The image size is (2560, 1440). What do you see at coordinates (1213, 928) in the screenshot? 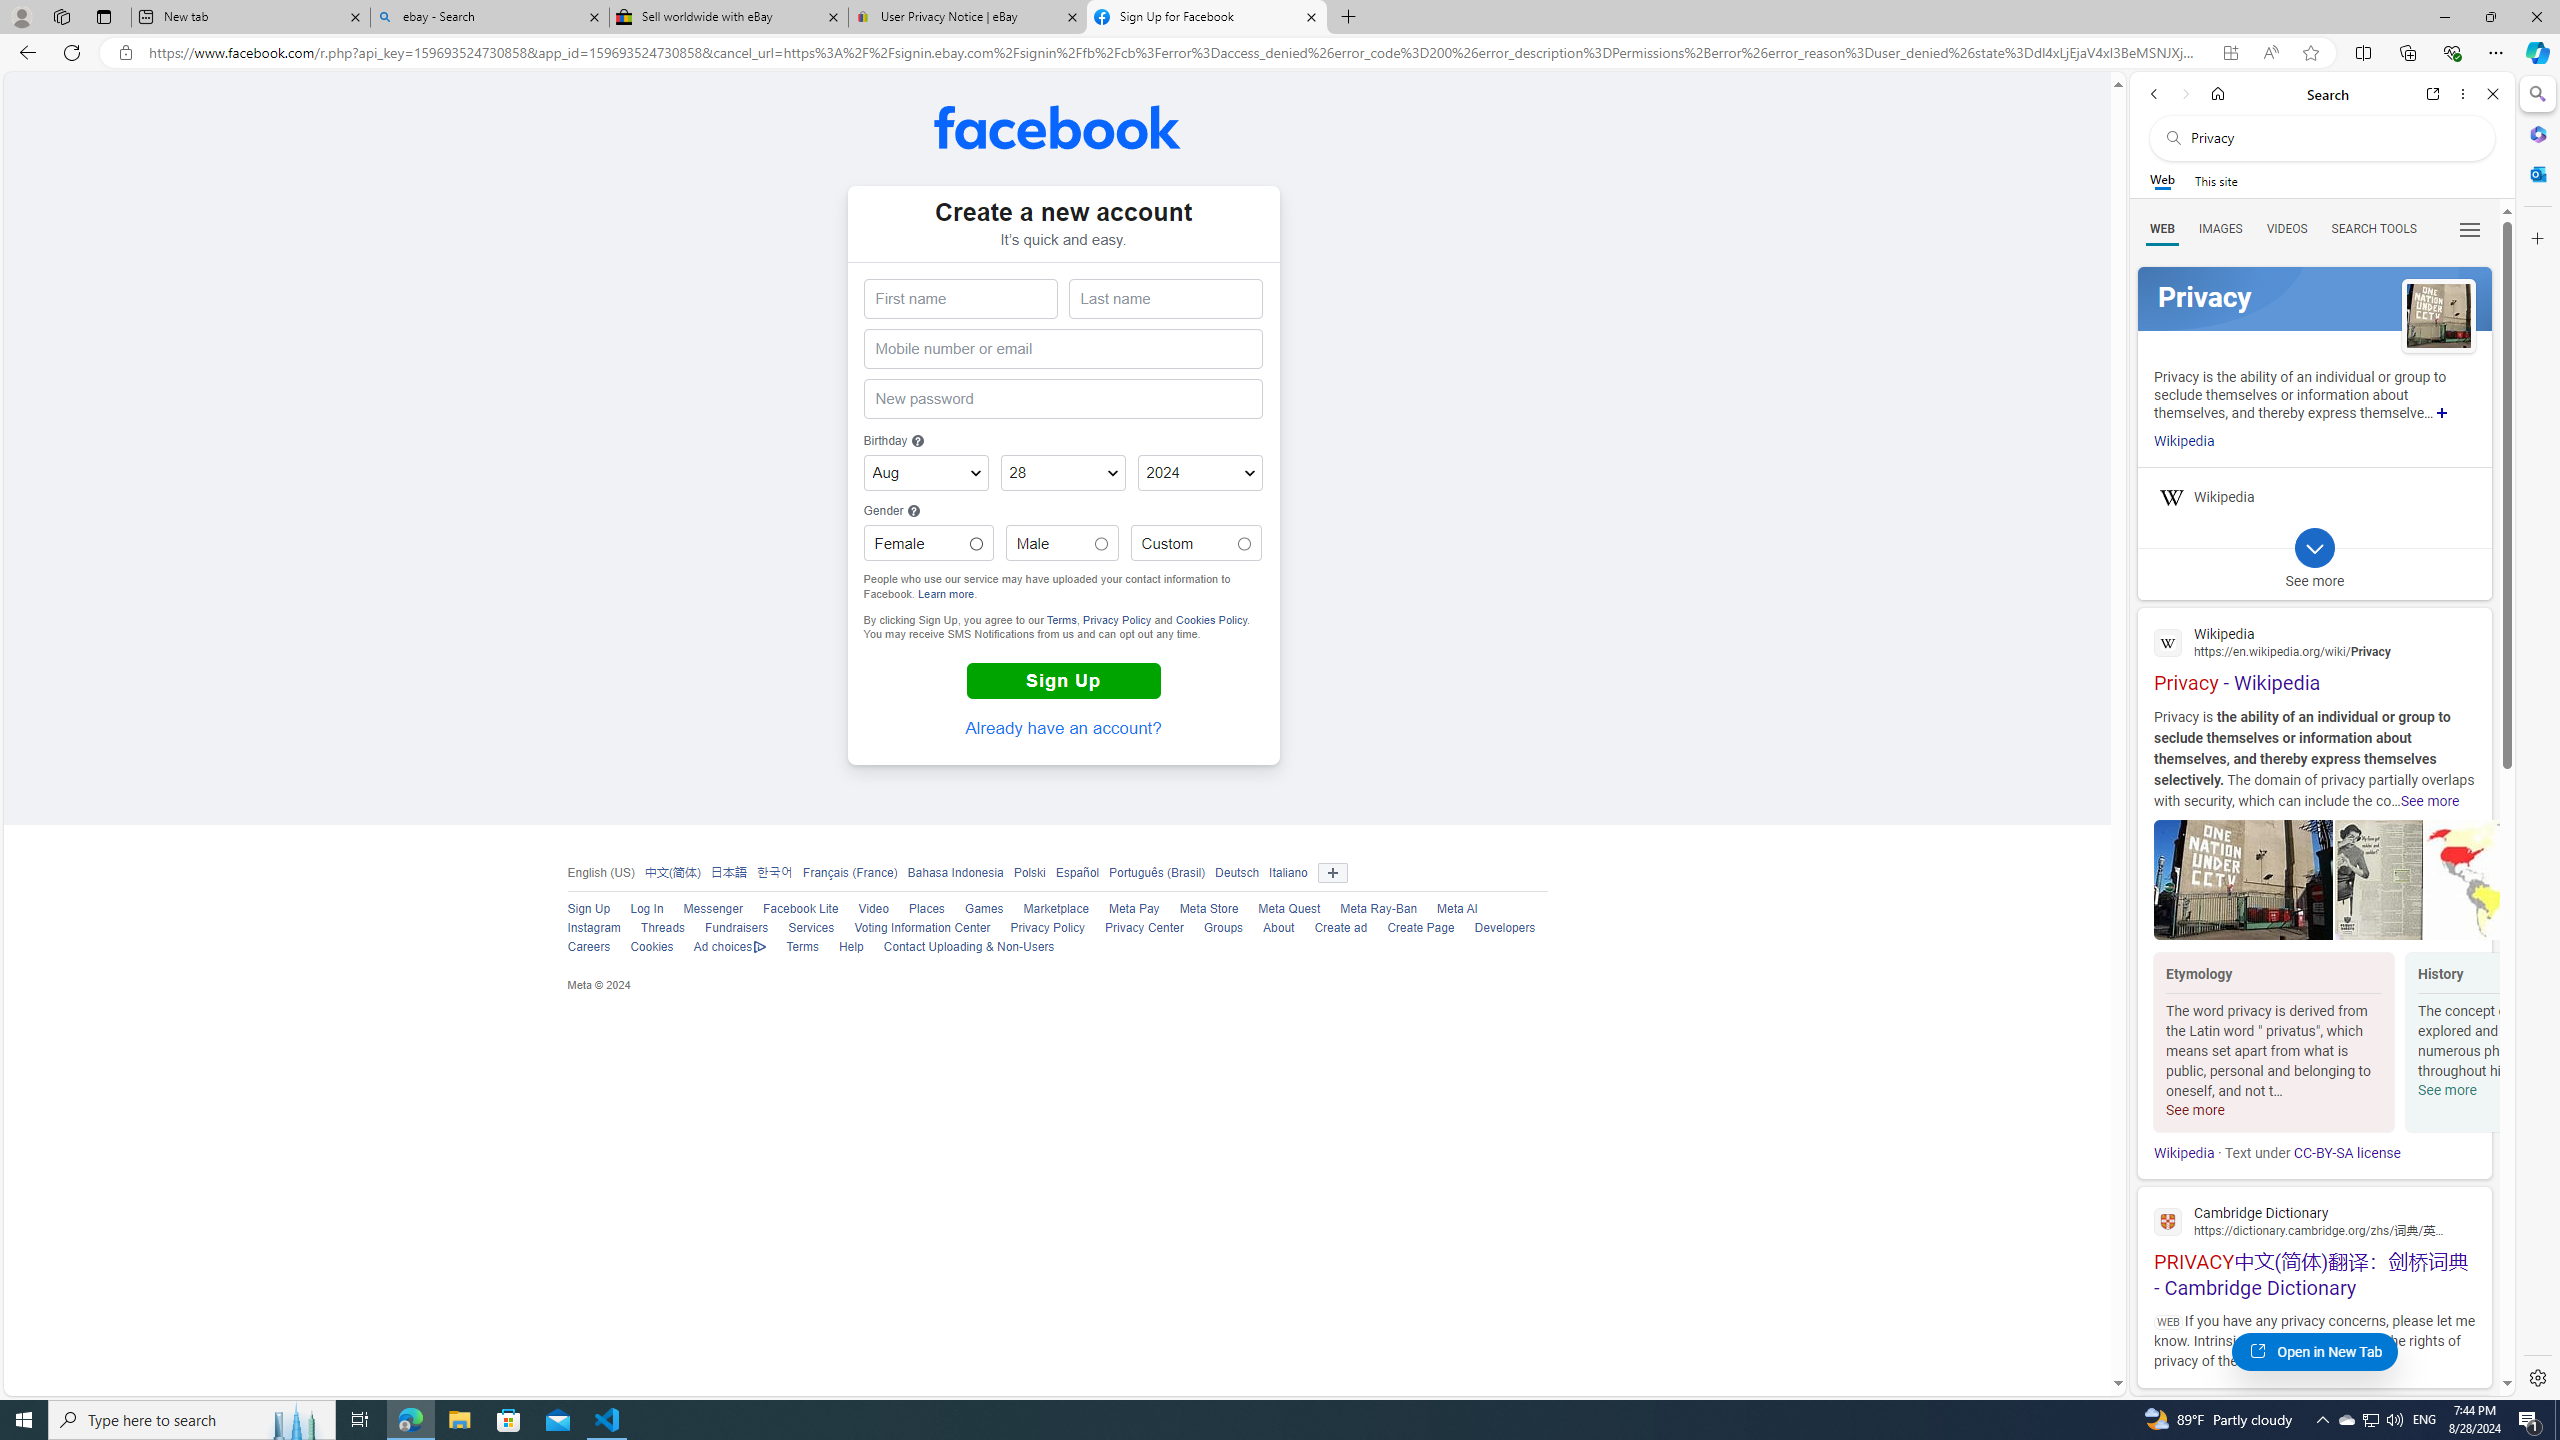
I see `Groups` at bounding box center [1213, 928].